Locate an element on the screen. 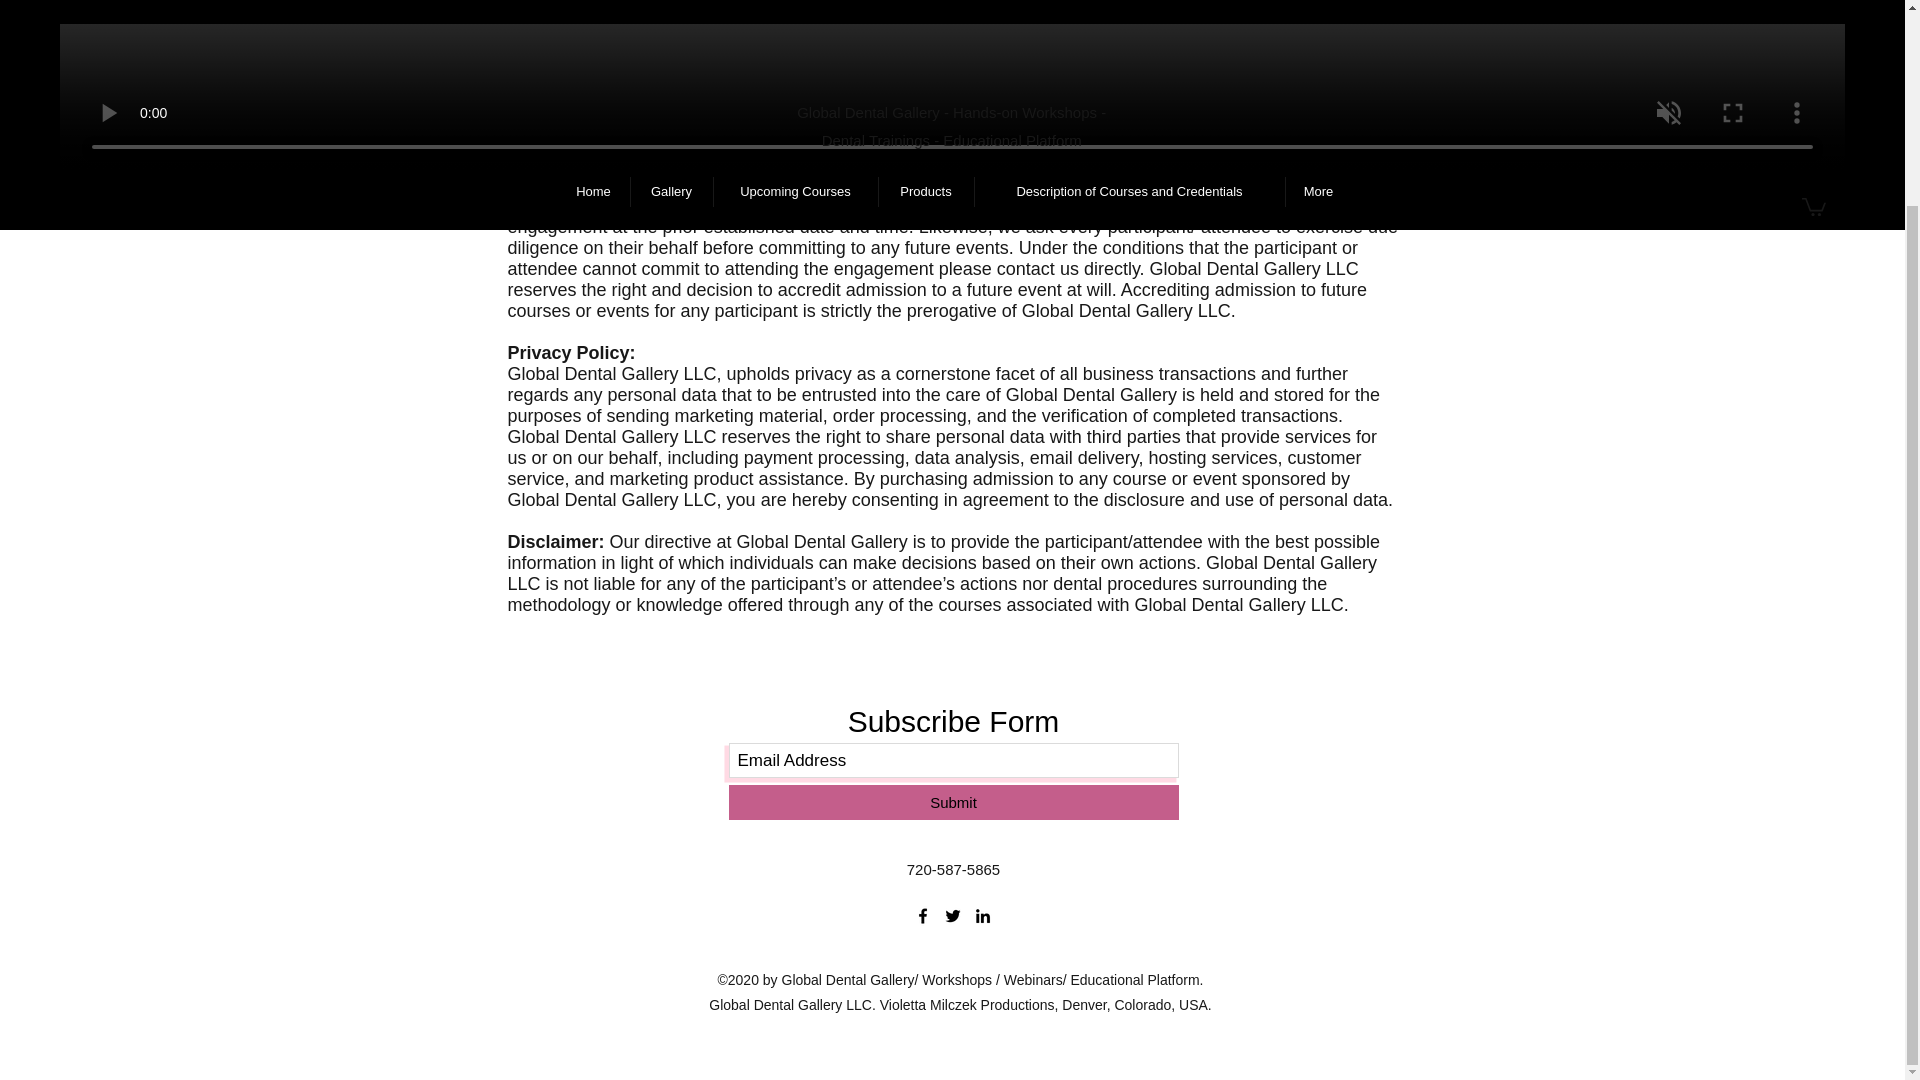 The height and width of the screenshot is (1080, 1920). Submit is located at coordinates (952, 802).